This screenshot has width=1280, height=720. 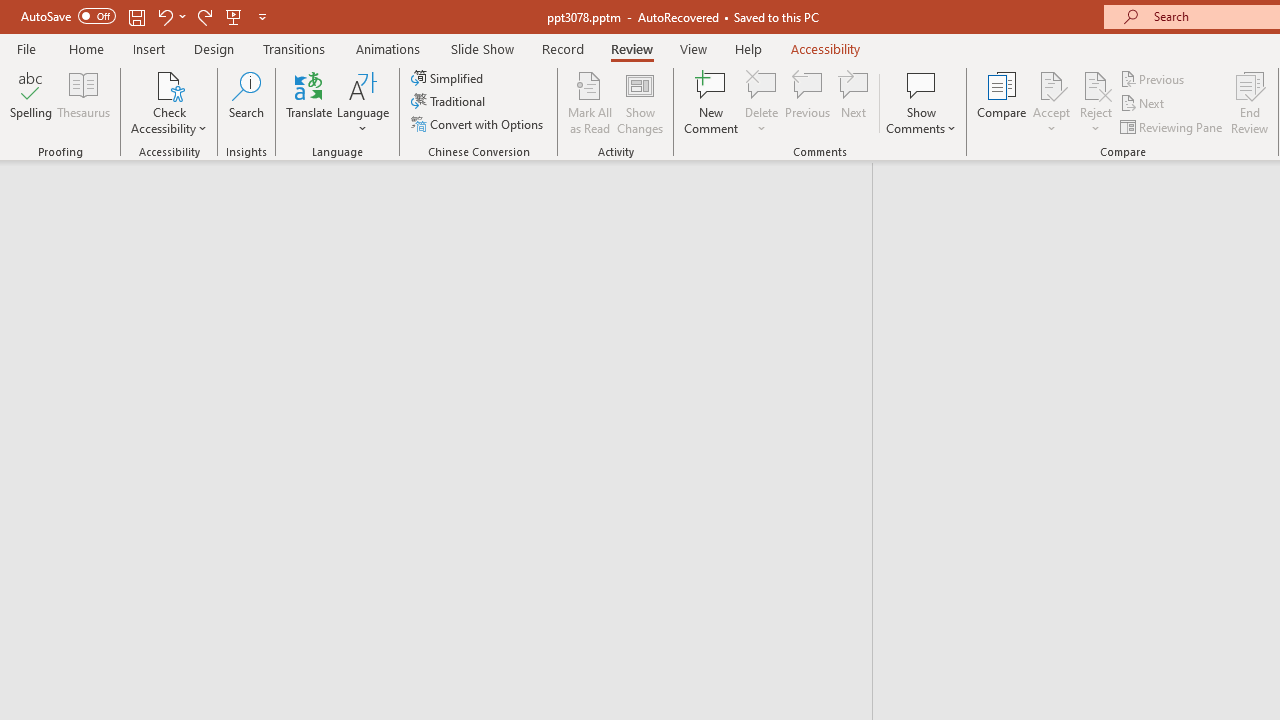 I want to click on Reject Change, so click(x=1096, y=84).